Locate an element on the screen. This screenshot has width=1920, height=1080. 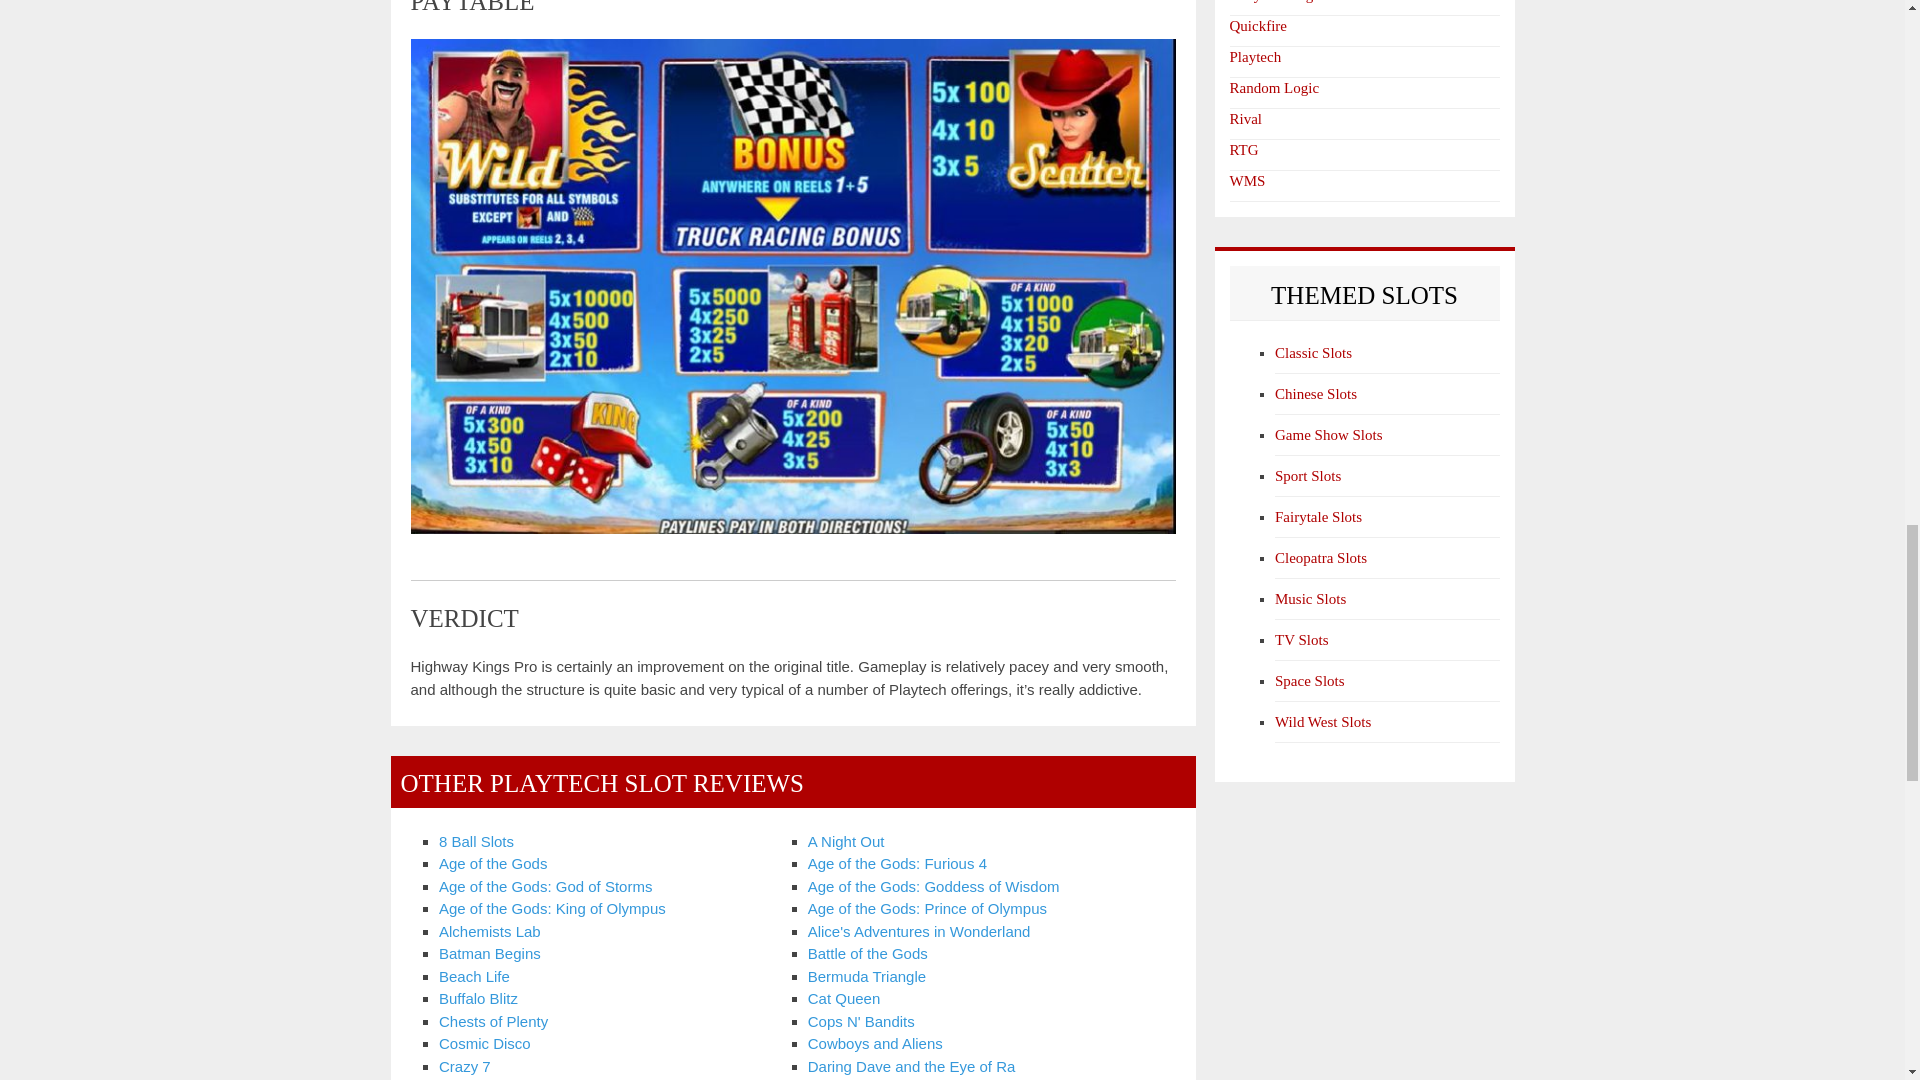
Alice's Adventures in Wonderland is located at coordinates (920, 931).